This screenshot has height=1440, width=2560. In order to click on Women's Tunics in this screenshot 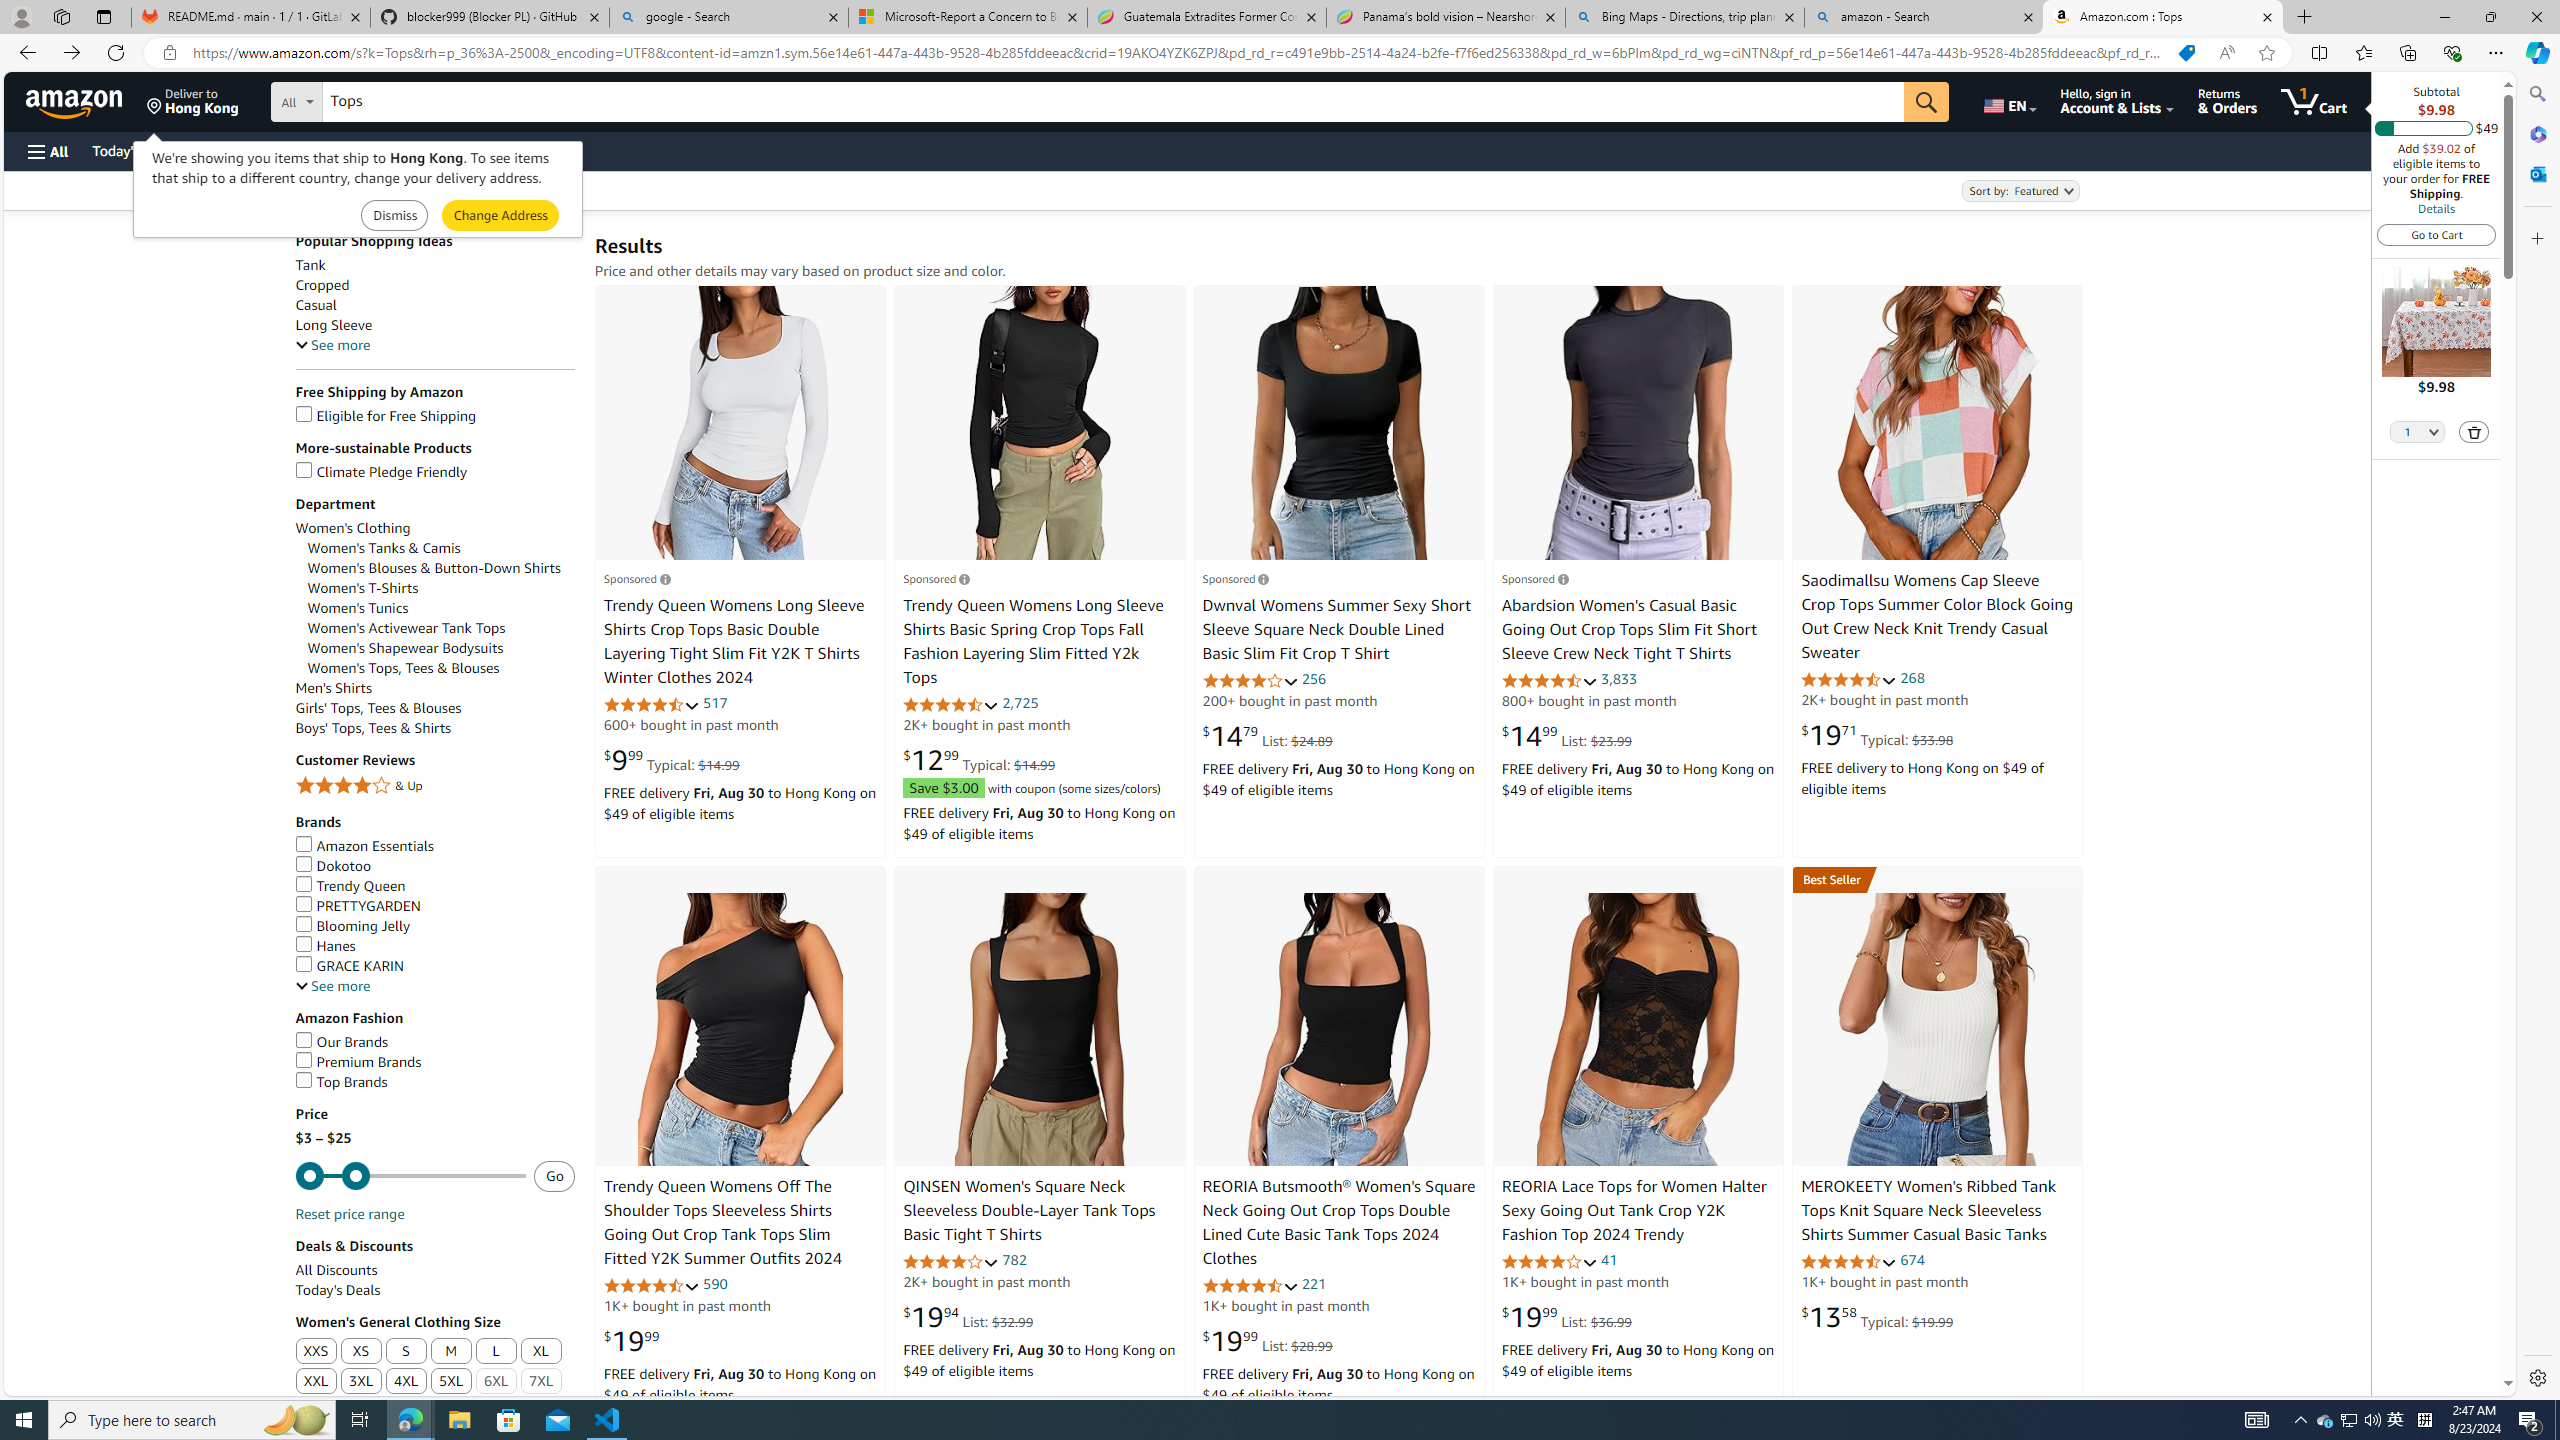, I will do `click(358, 608)`.